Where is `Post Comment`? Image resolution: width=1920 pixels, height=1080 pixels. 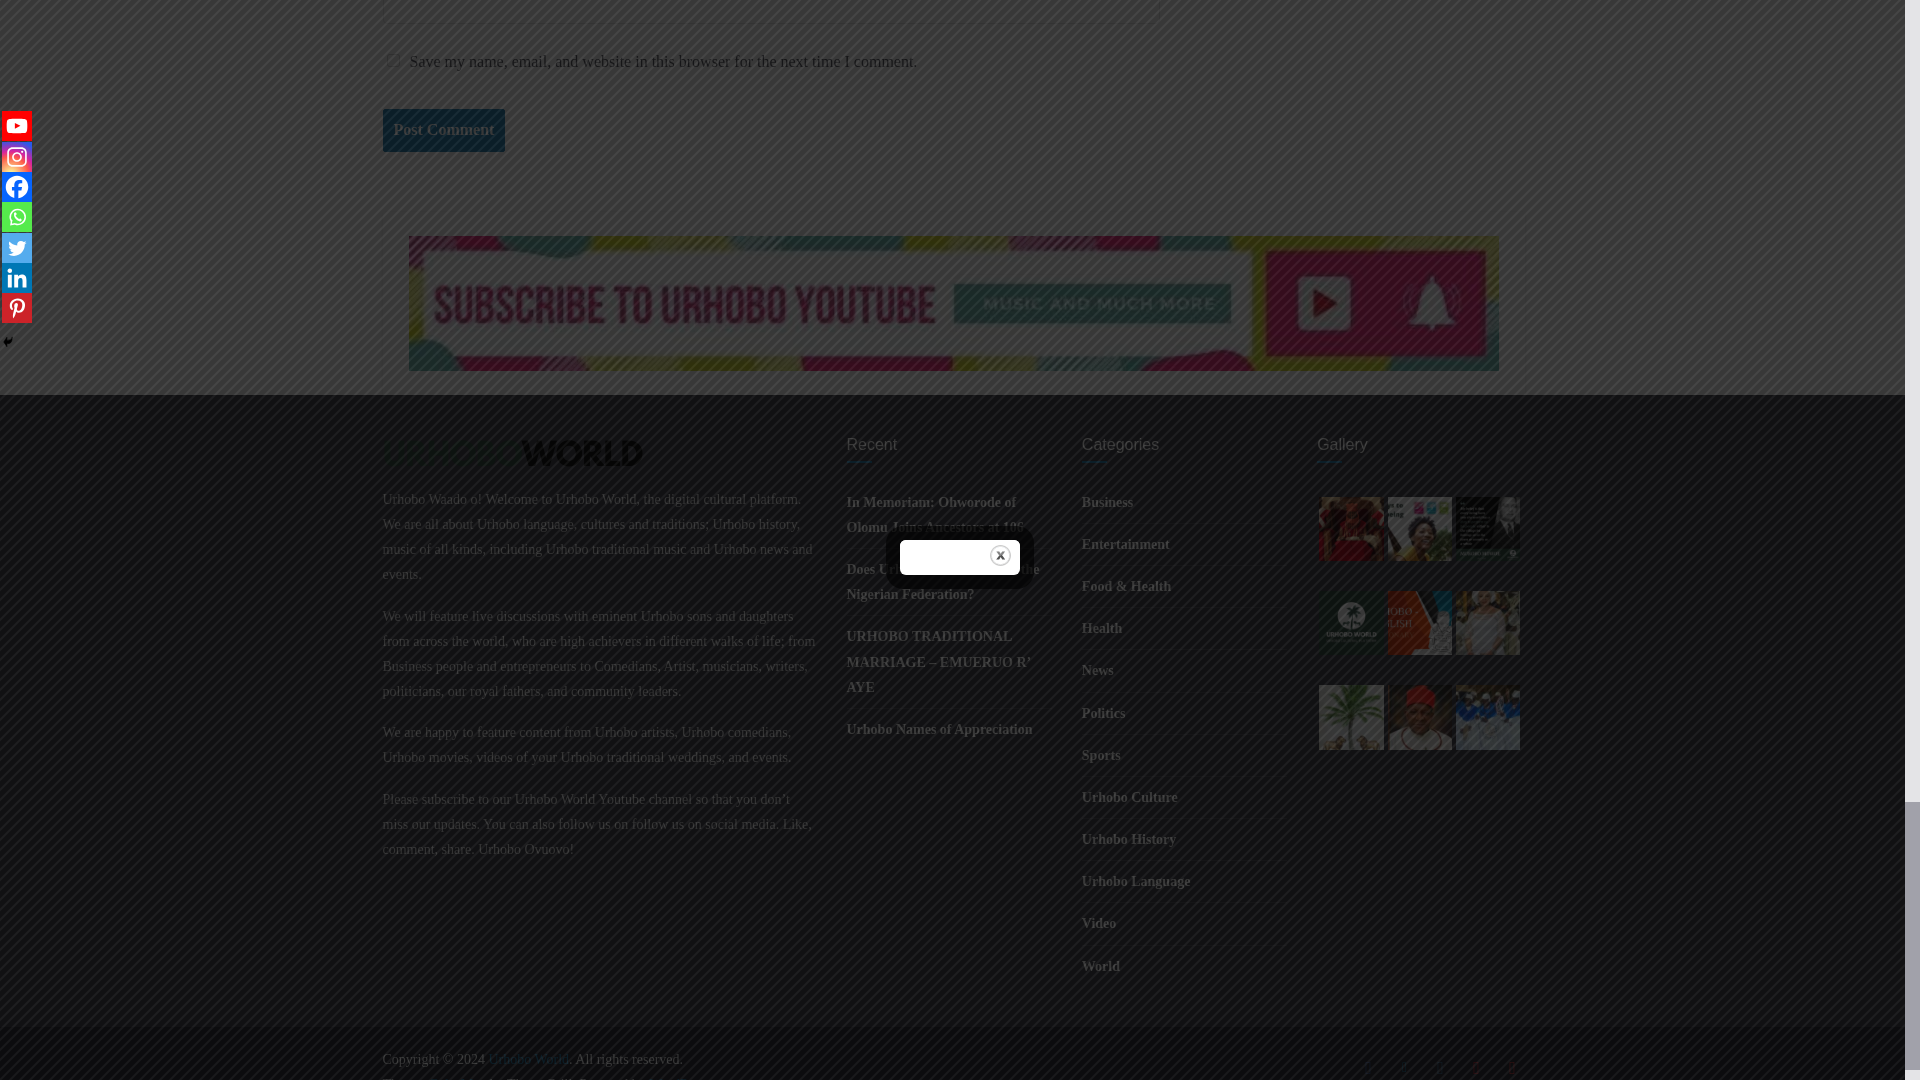
Post Comment is located at coordinates (443, 130).